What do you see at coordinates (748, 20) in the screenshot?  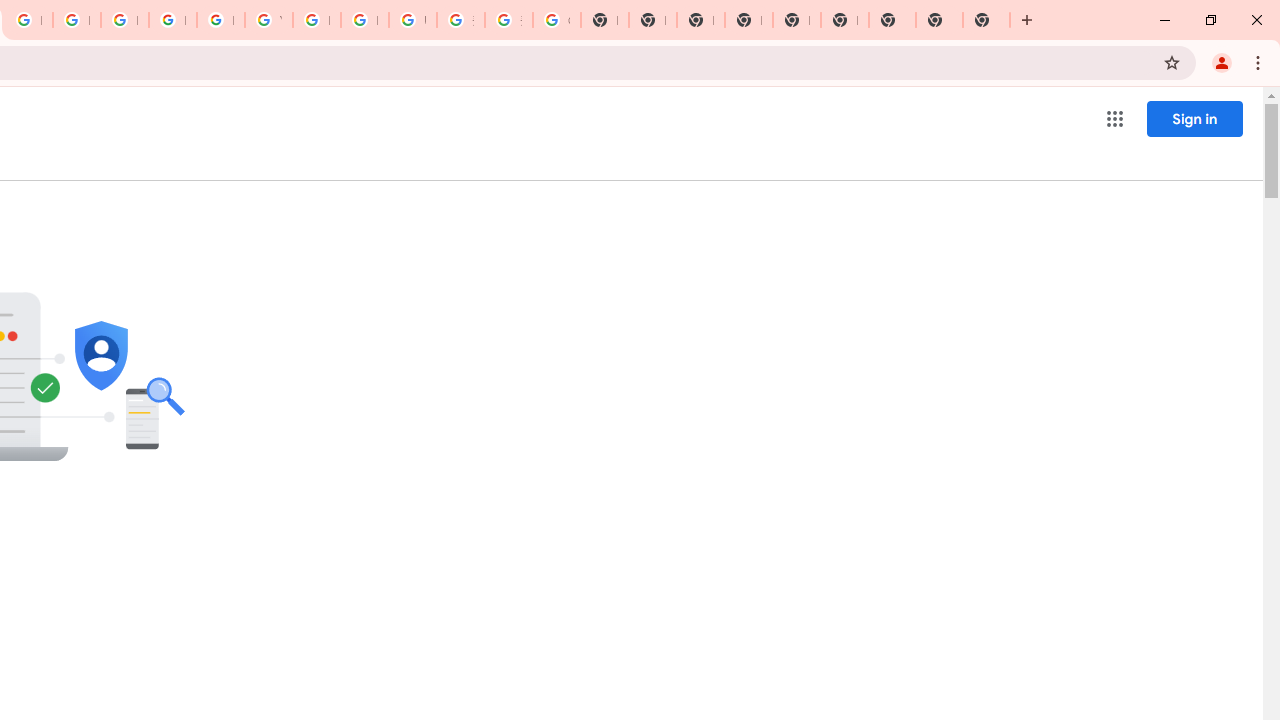 I see `New Tab` at bounding box center [748, 20].